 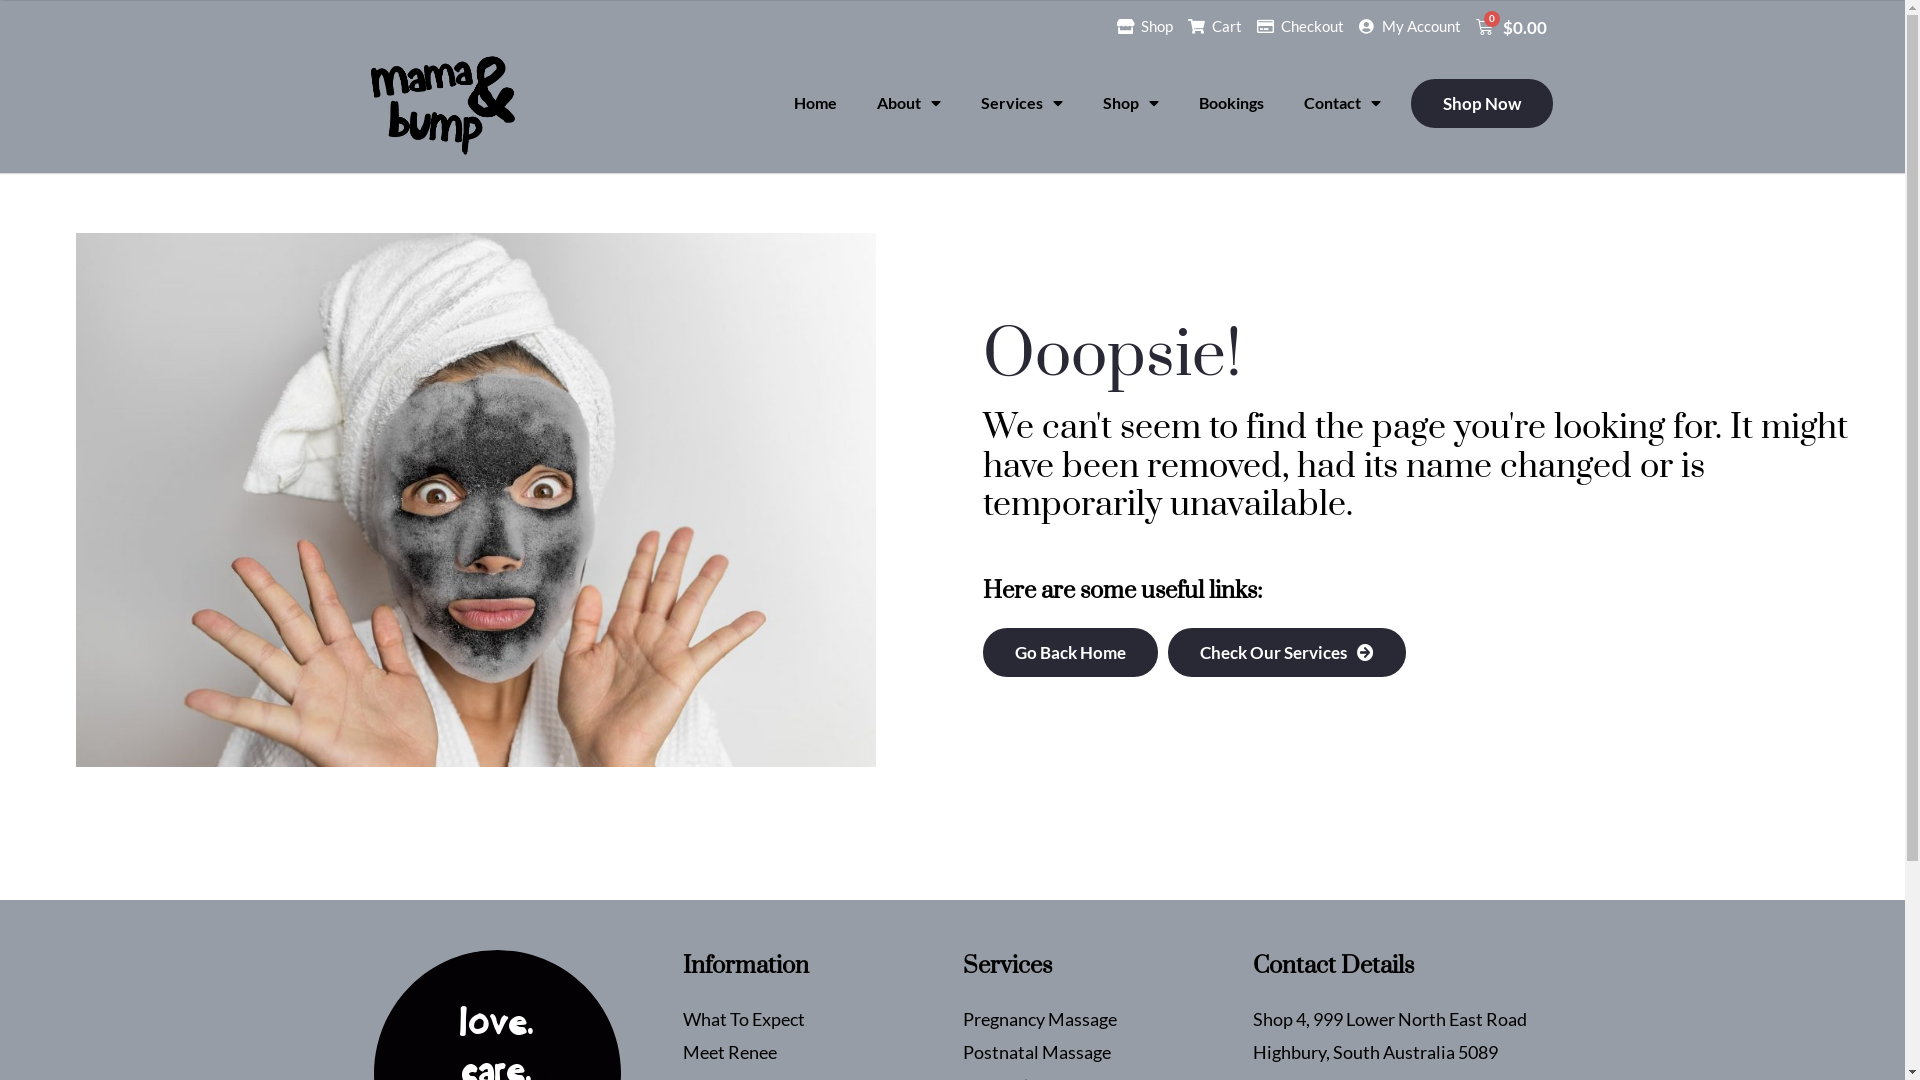 I want to click on Pregnancy Massage, so click(x=1107, y=1020).